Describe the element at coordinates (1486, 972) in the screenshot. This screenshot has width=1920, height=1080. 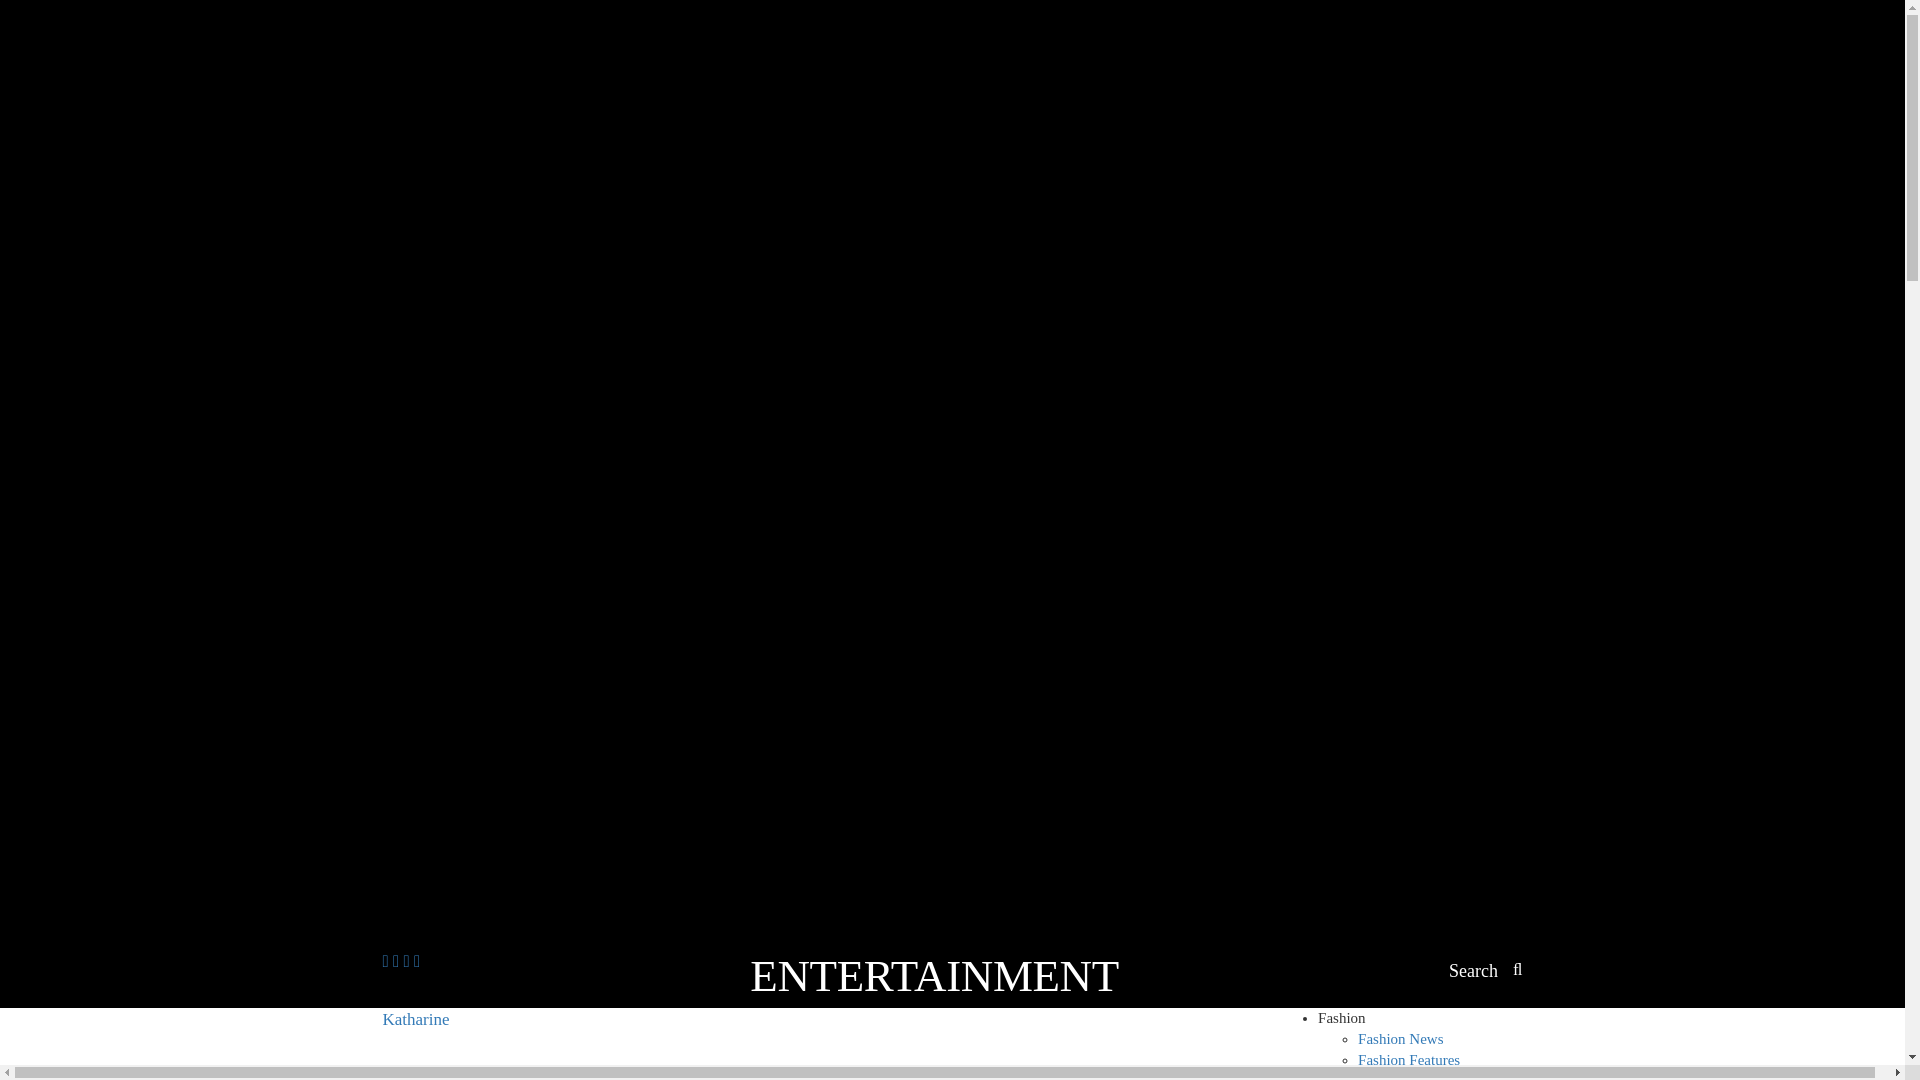
I see `Search` at that location.